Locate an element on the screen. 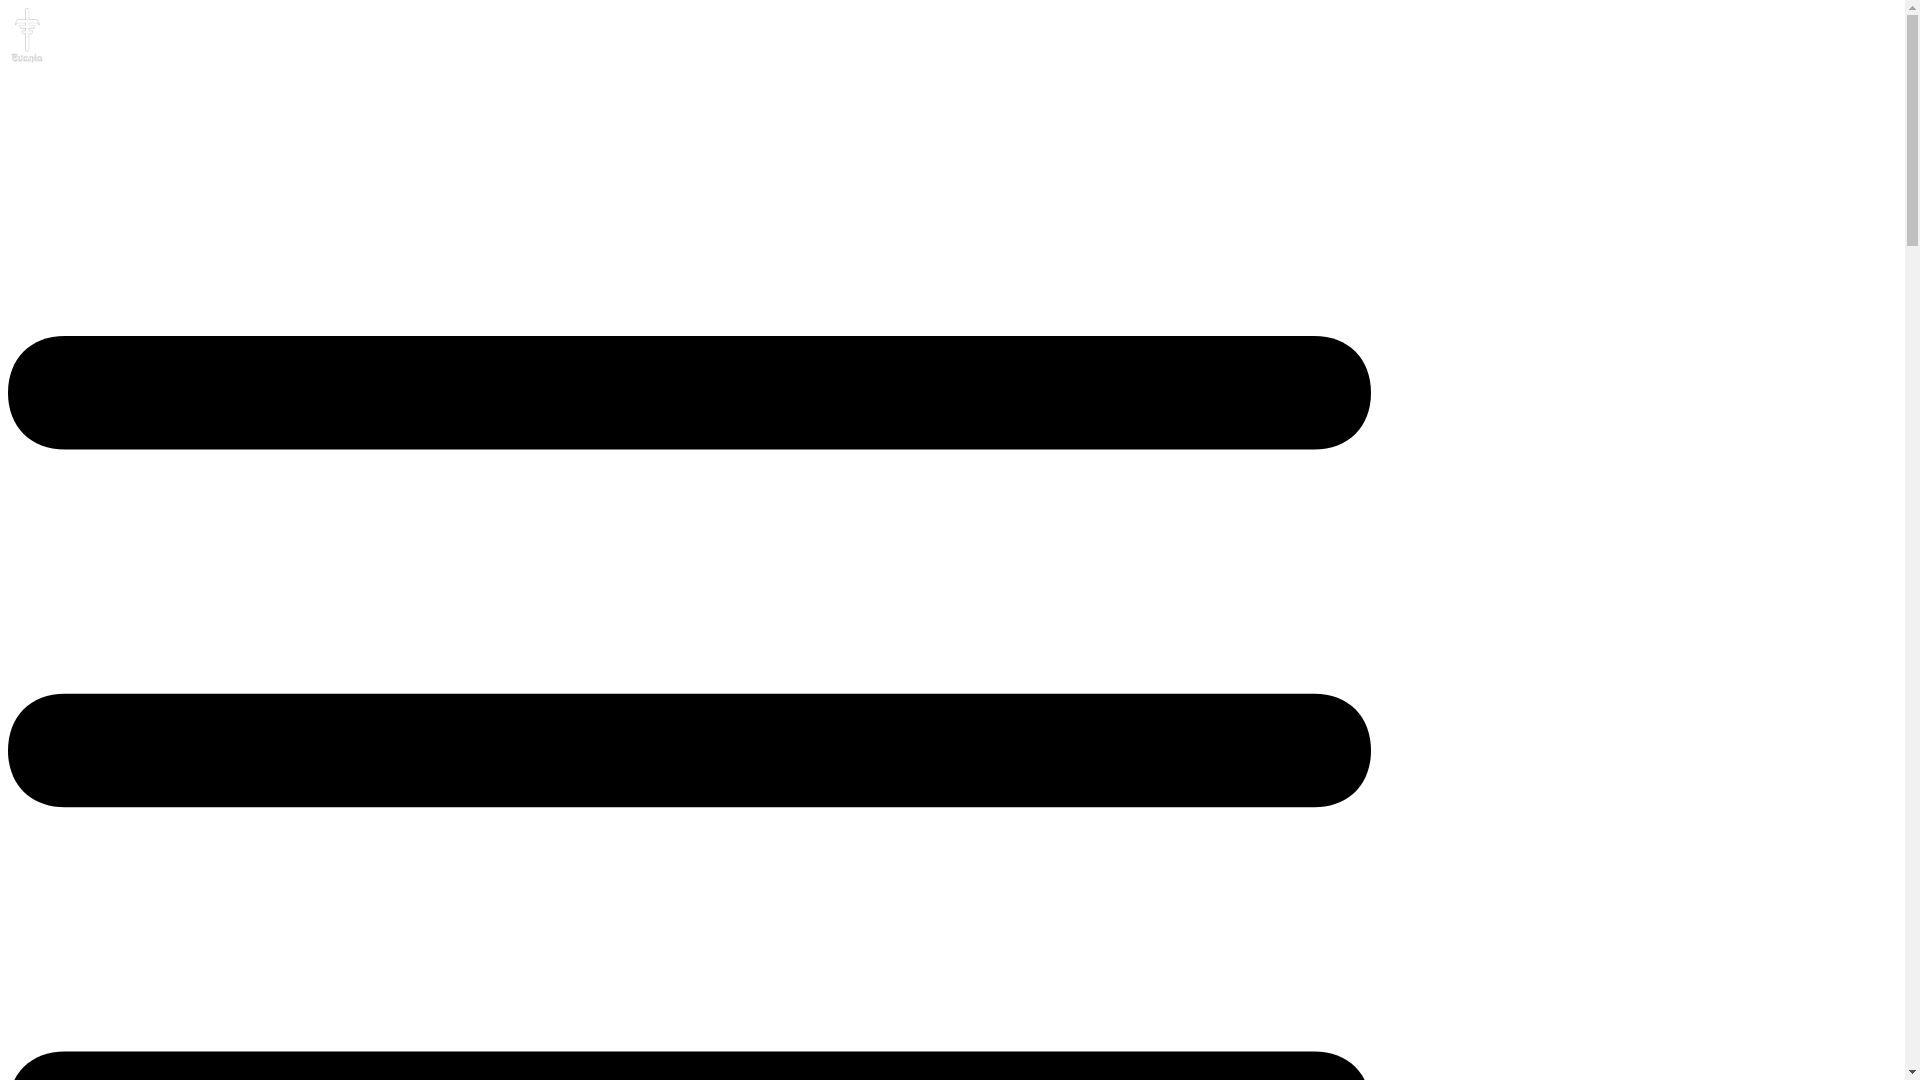 The width and height of the screenshot is (1920, 1080). evania-logo is located at coordinates (26, 36).